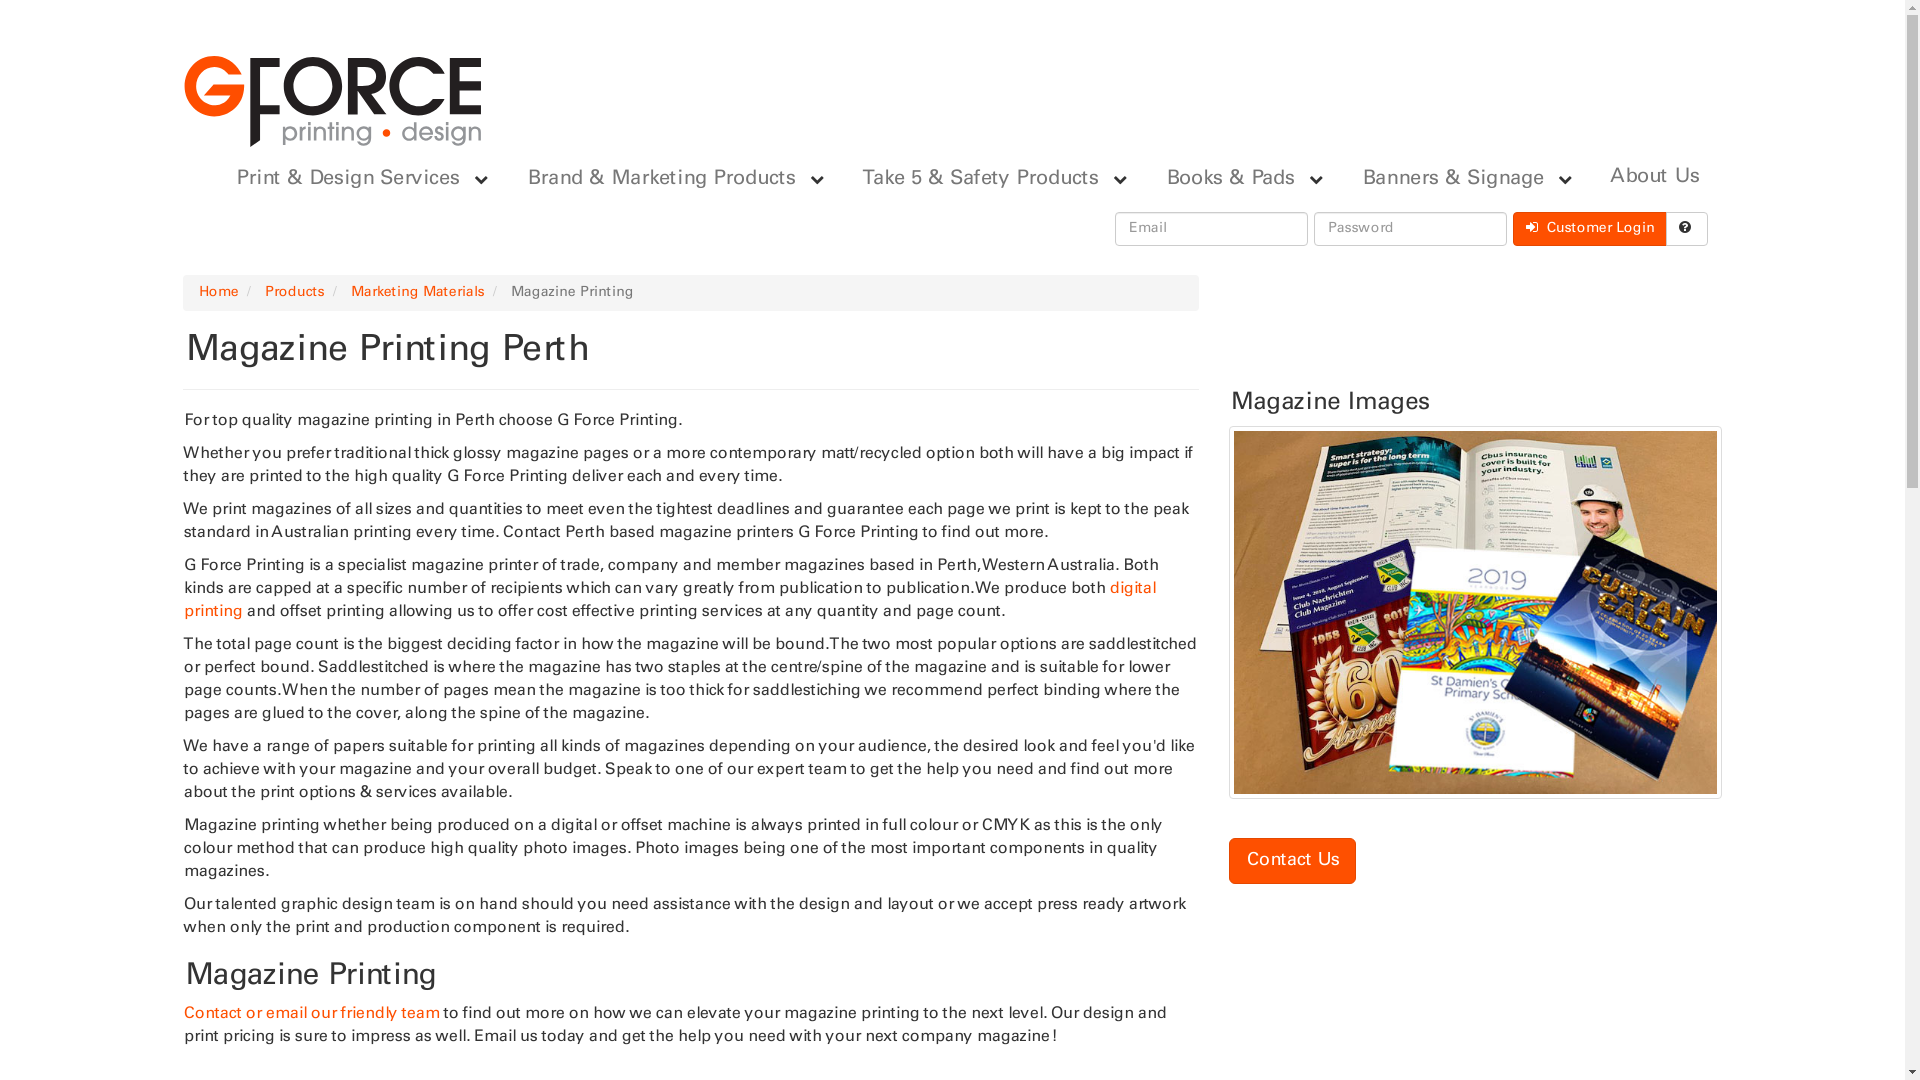  Describe the element at coordinates (417, 292) in the screenshot. I see `Marketing Materials` at that location.